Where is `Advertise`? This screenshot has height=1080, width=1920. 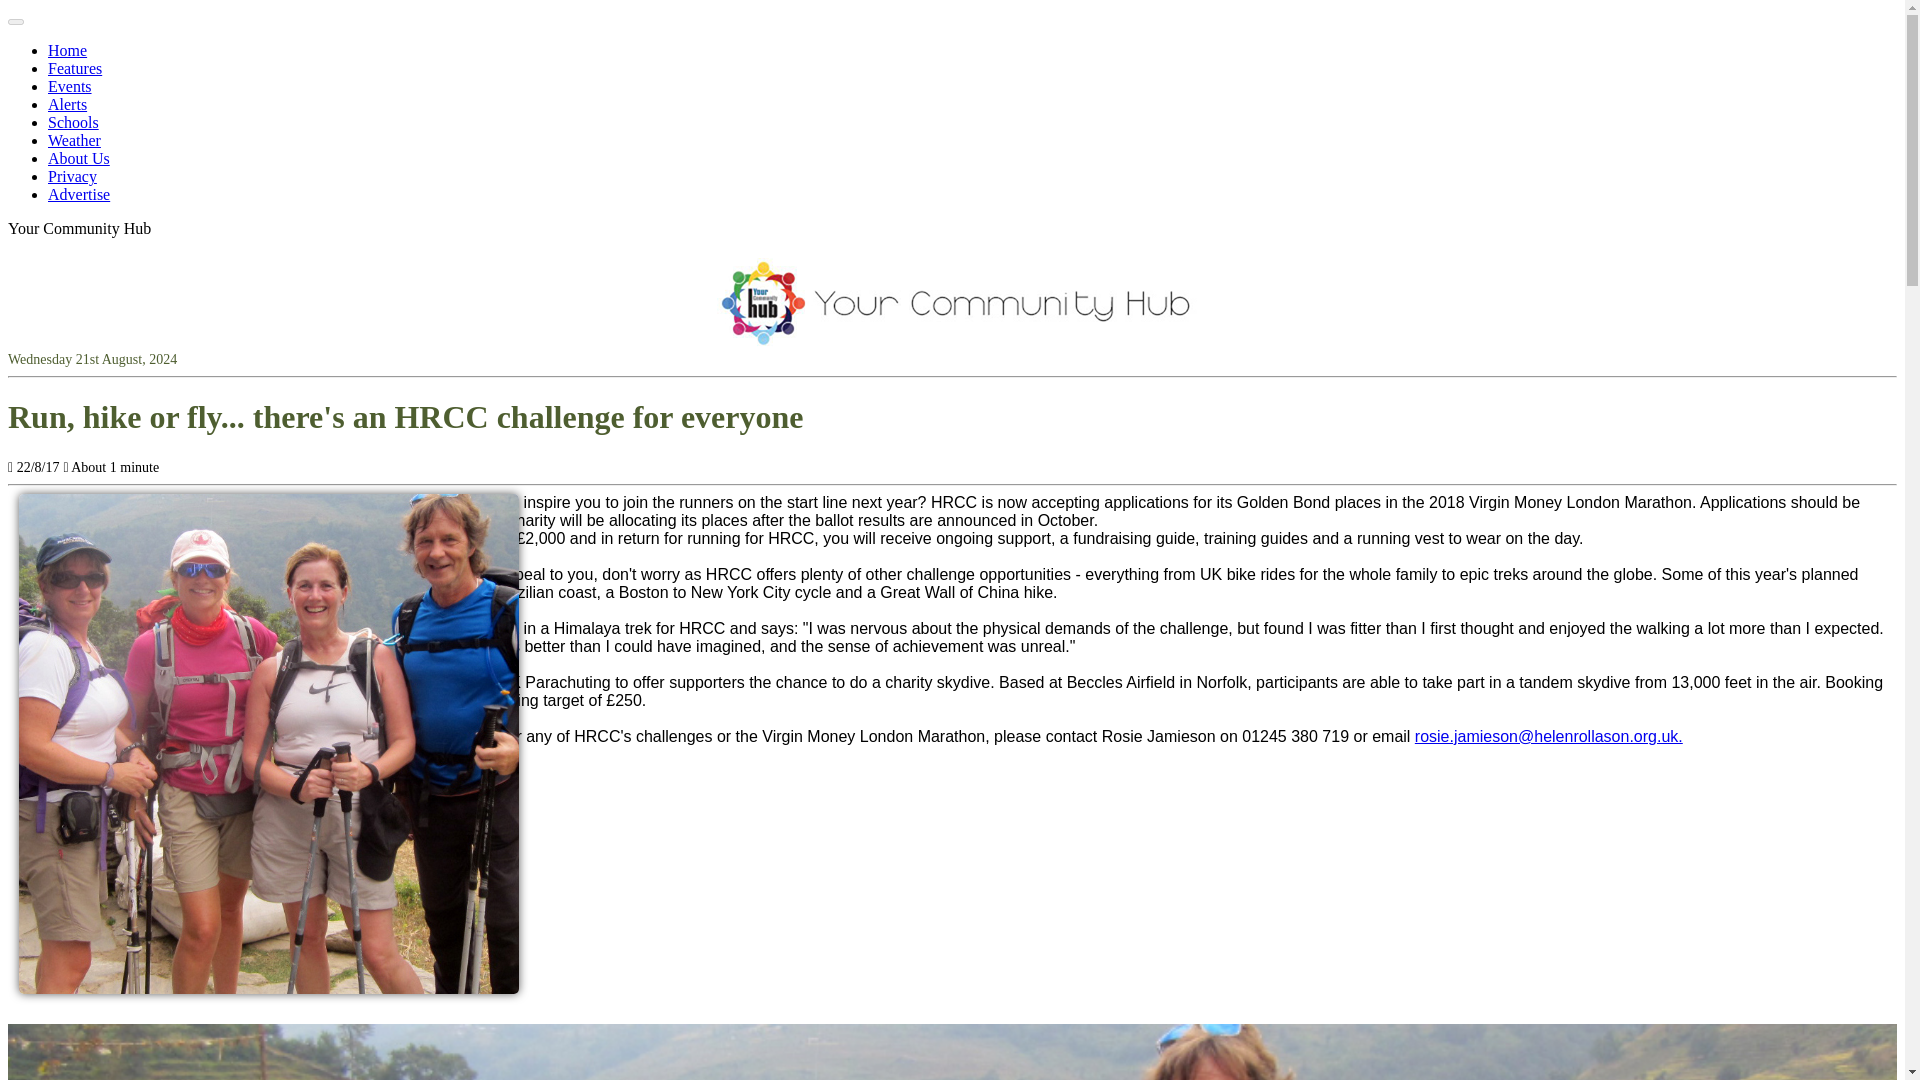
Advertise is located at coordinates (78, 194).